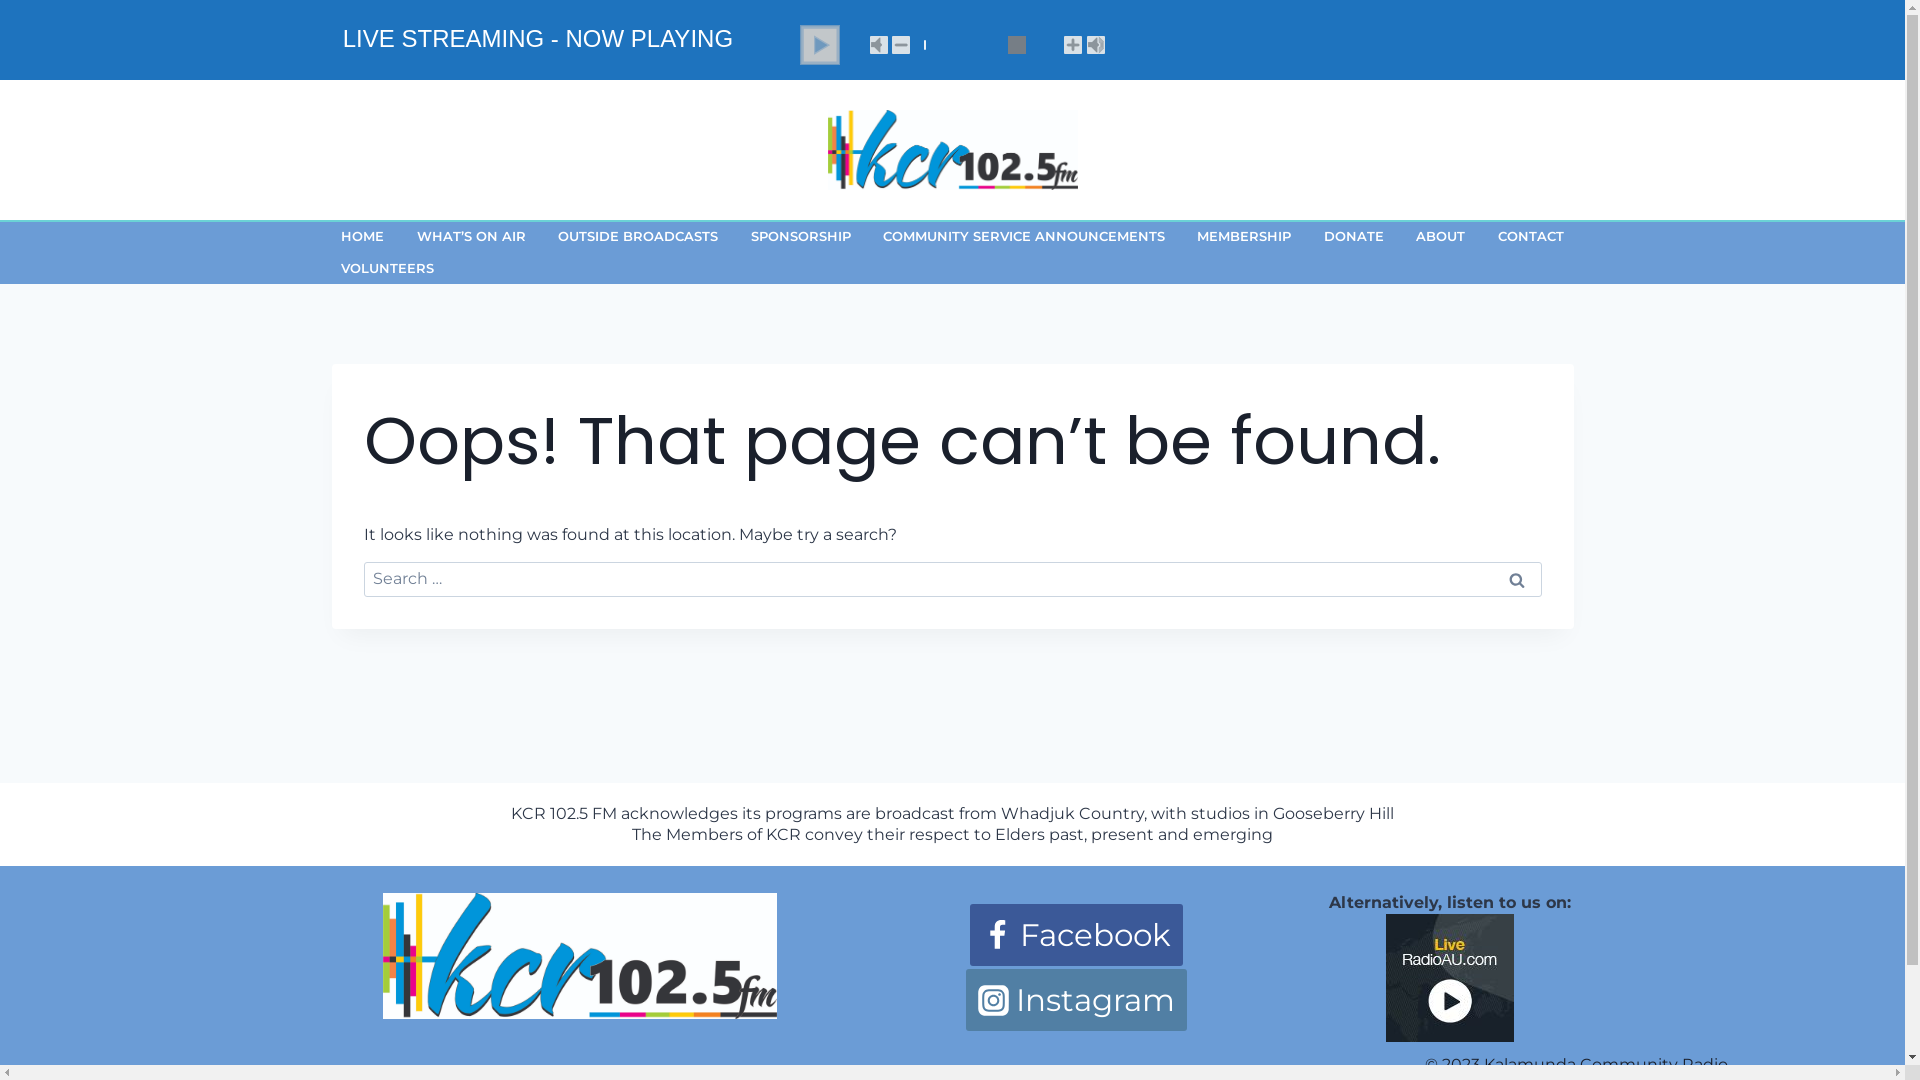  I want to click on -, so click(901, 45).